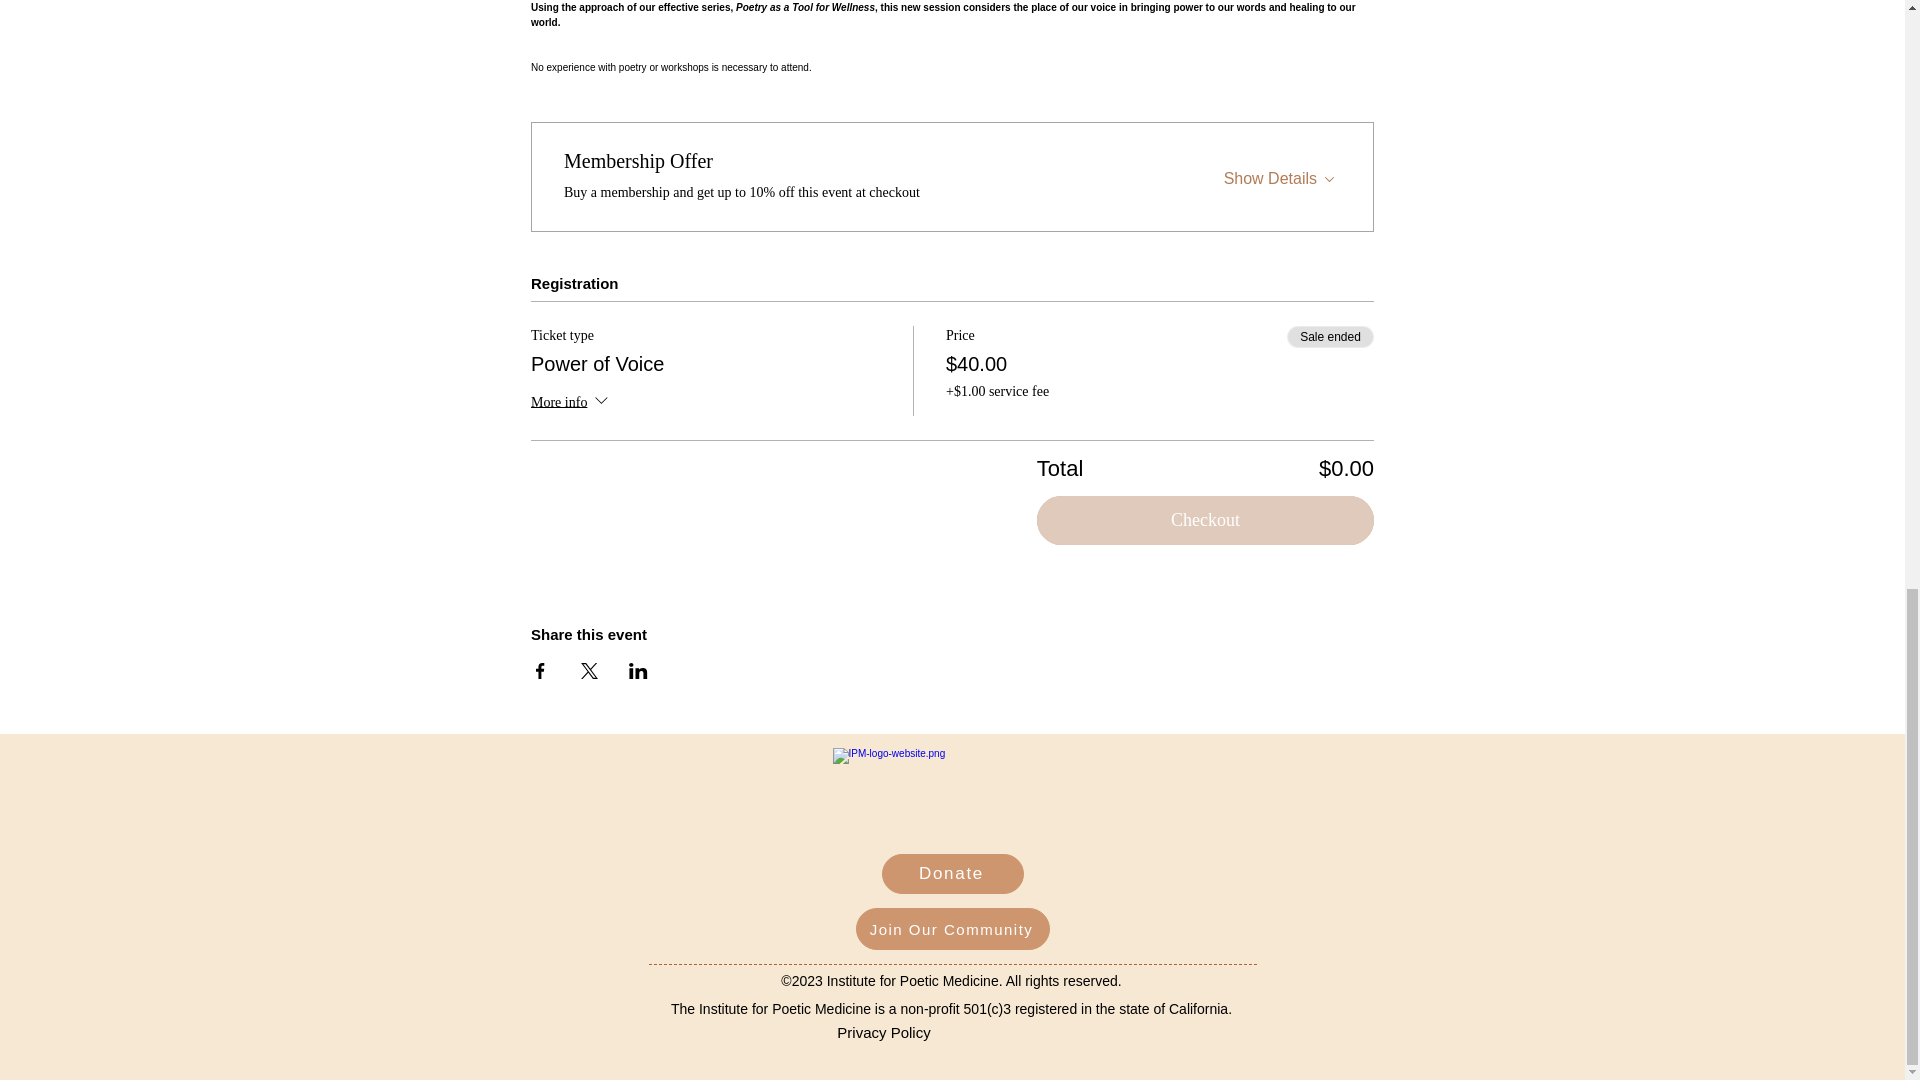  Describe the element at coordinates (883, 1032) in the screenshot. I see `Privacy Policy` at that location.